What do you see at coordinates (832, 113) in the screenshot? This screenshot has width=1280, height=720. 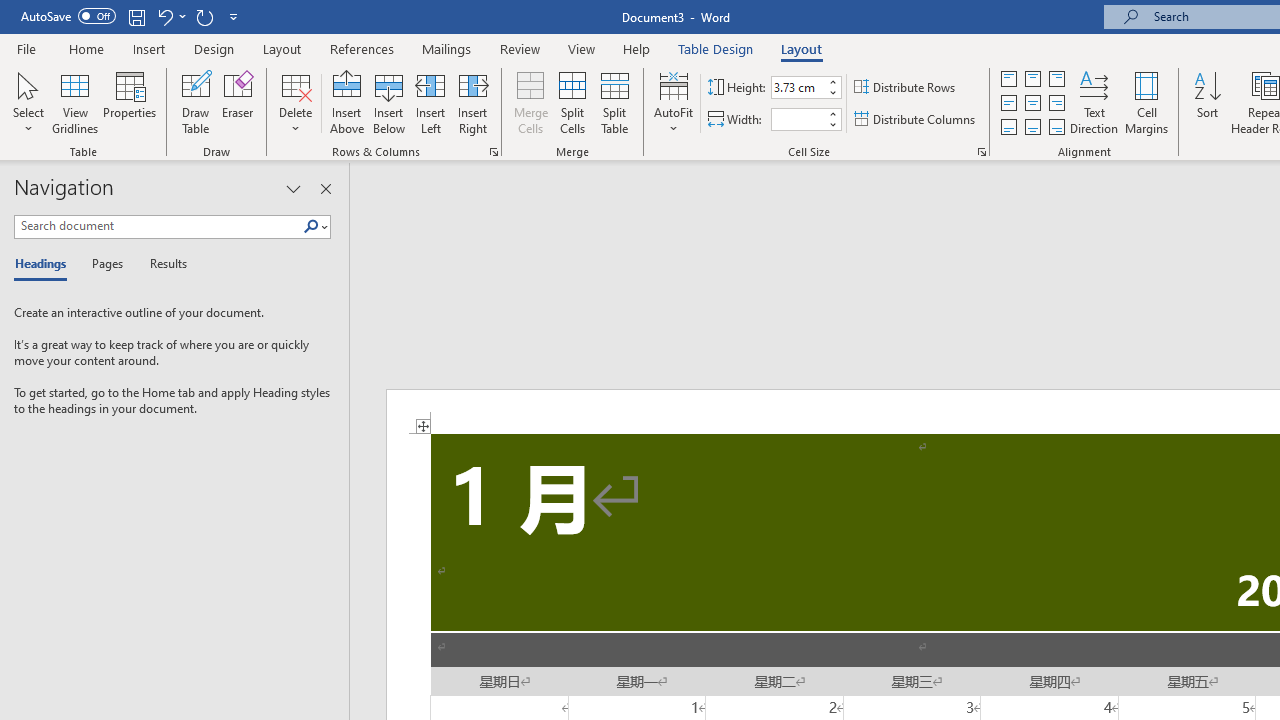 I see `More` at bounding box center [832, 113].